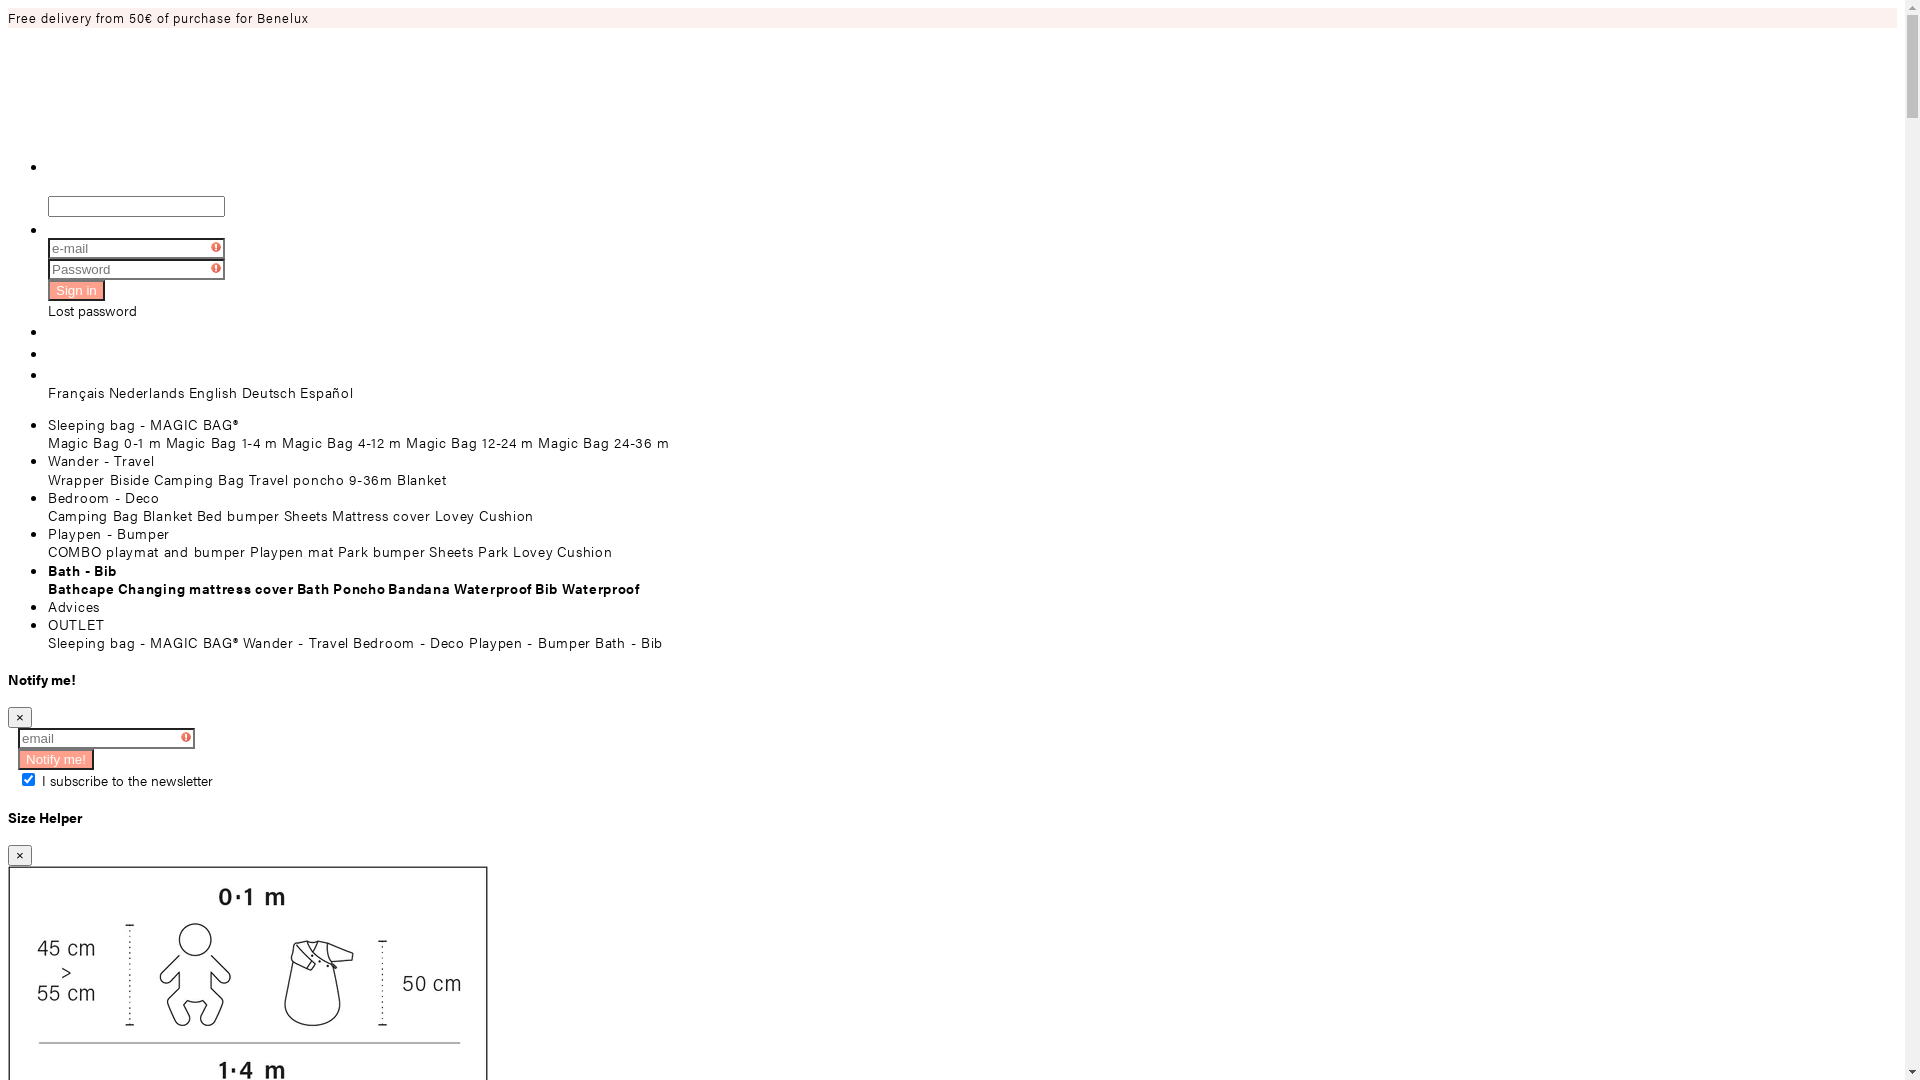 The image size is (1920, 1080). Describe the element at coordinates (94, 515) in the screenshot. I see `Camping Bag` at that location.